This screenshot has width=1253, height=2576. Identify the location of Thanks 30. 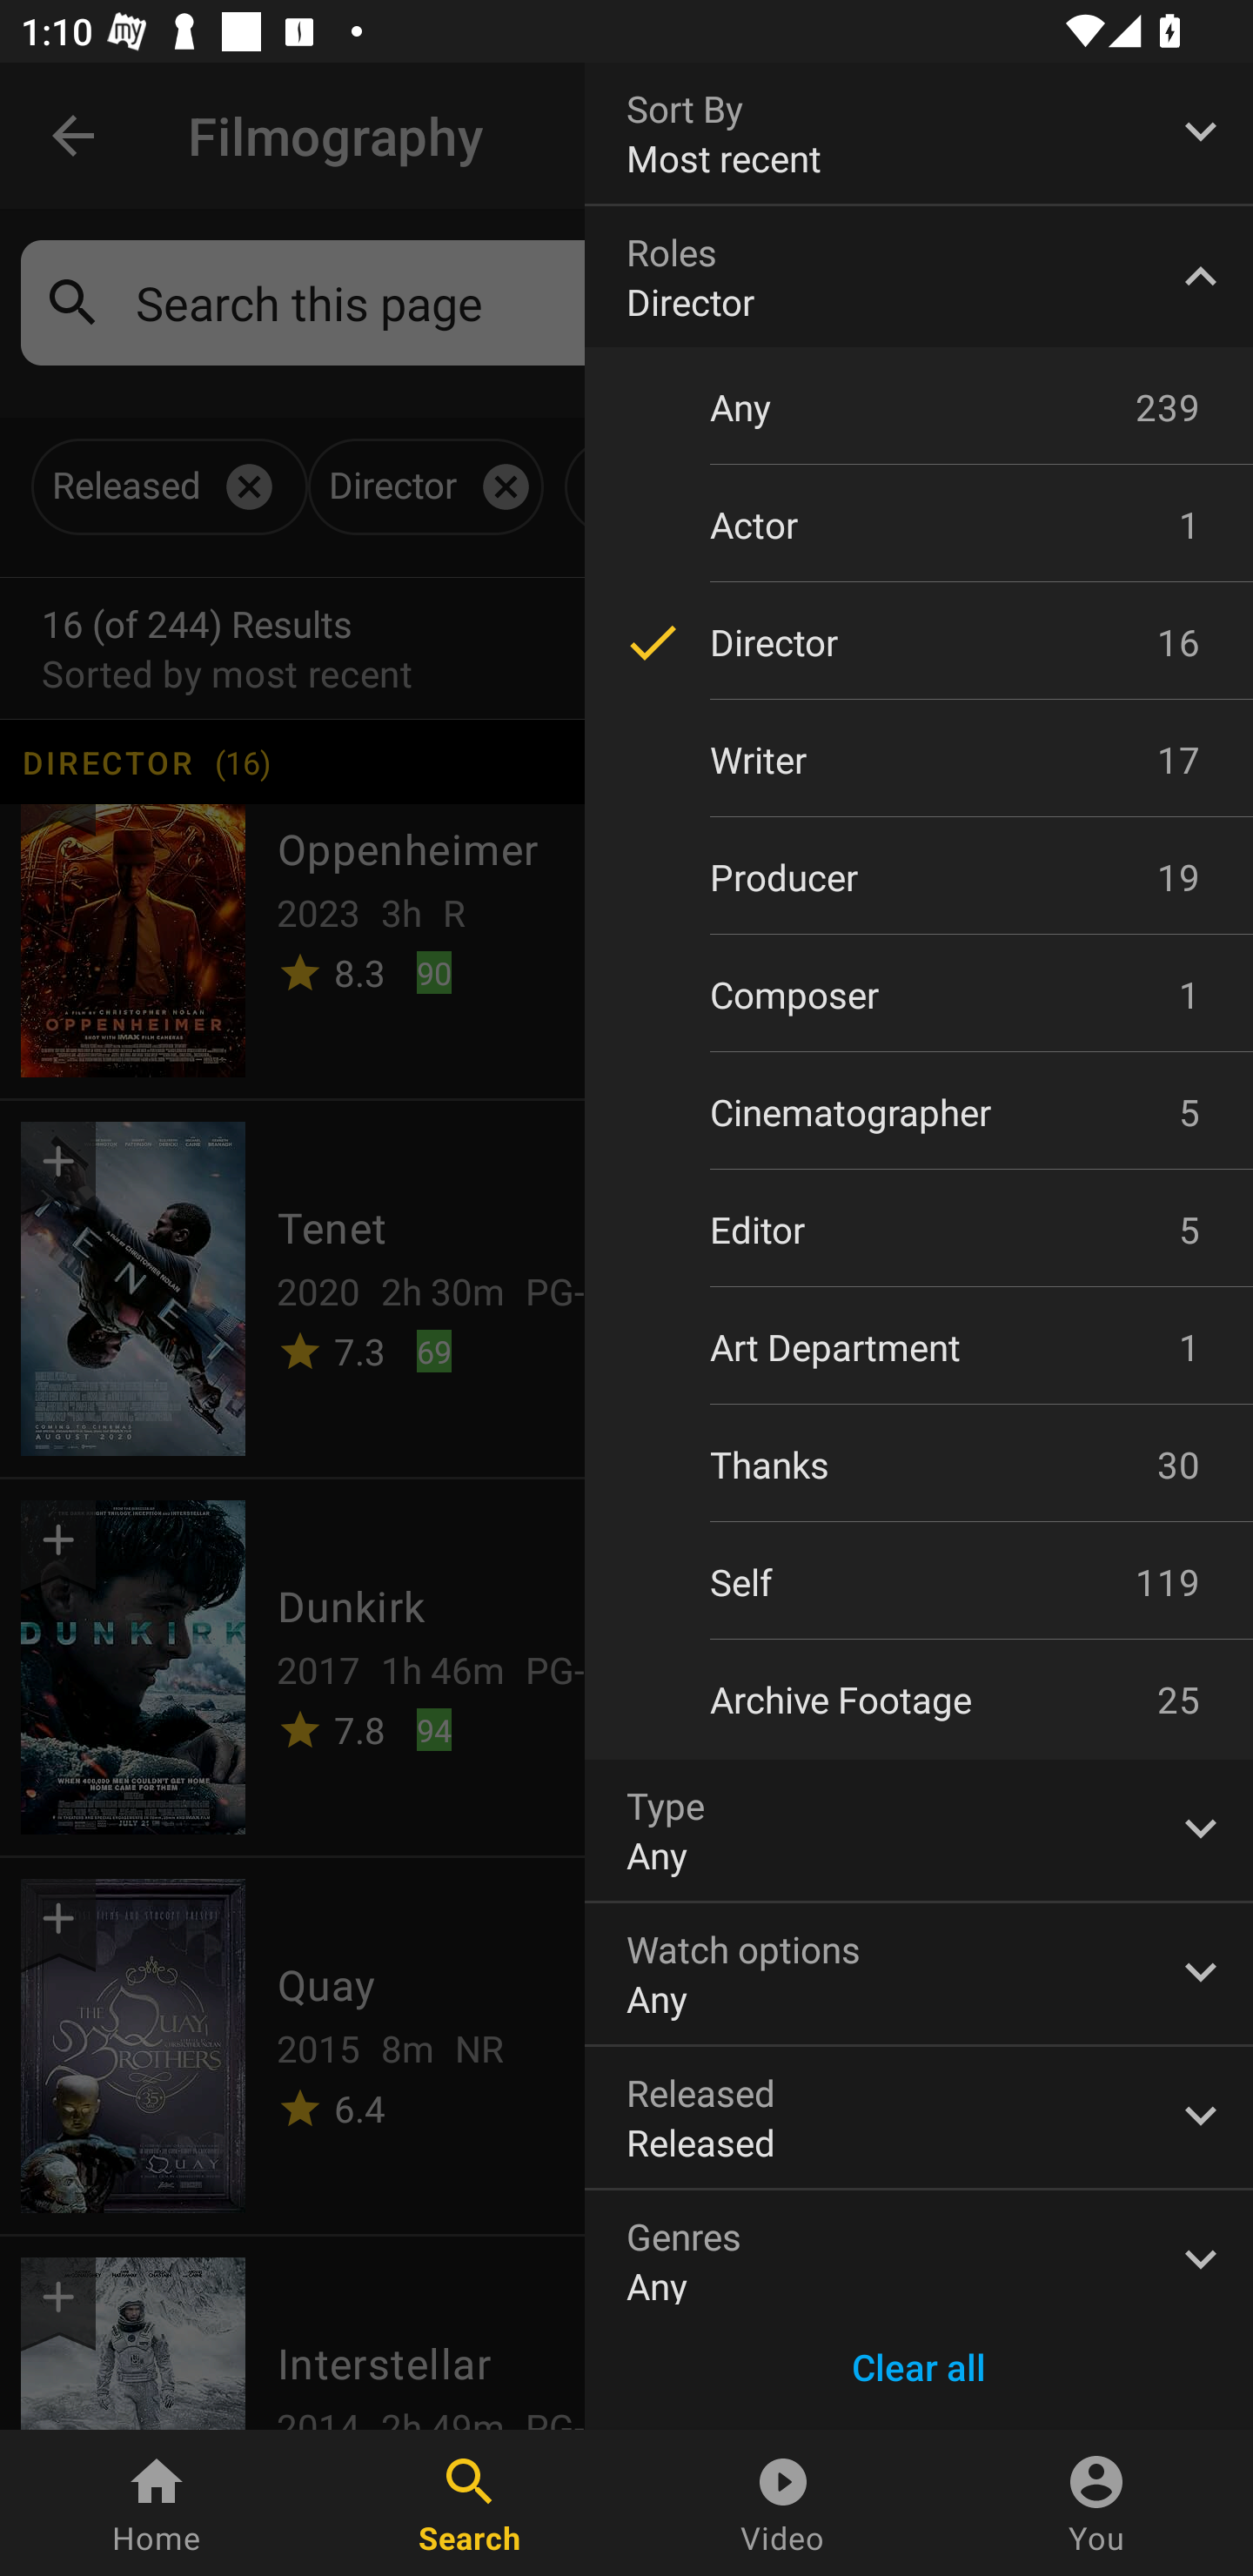
(919, 1464).